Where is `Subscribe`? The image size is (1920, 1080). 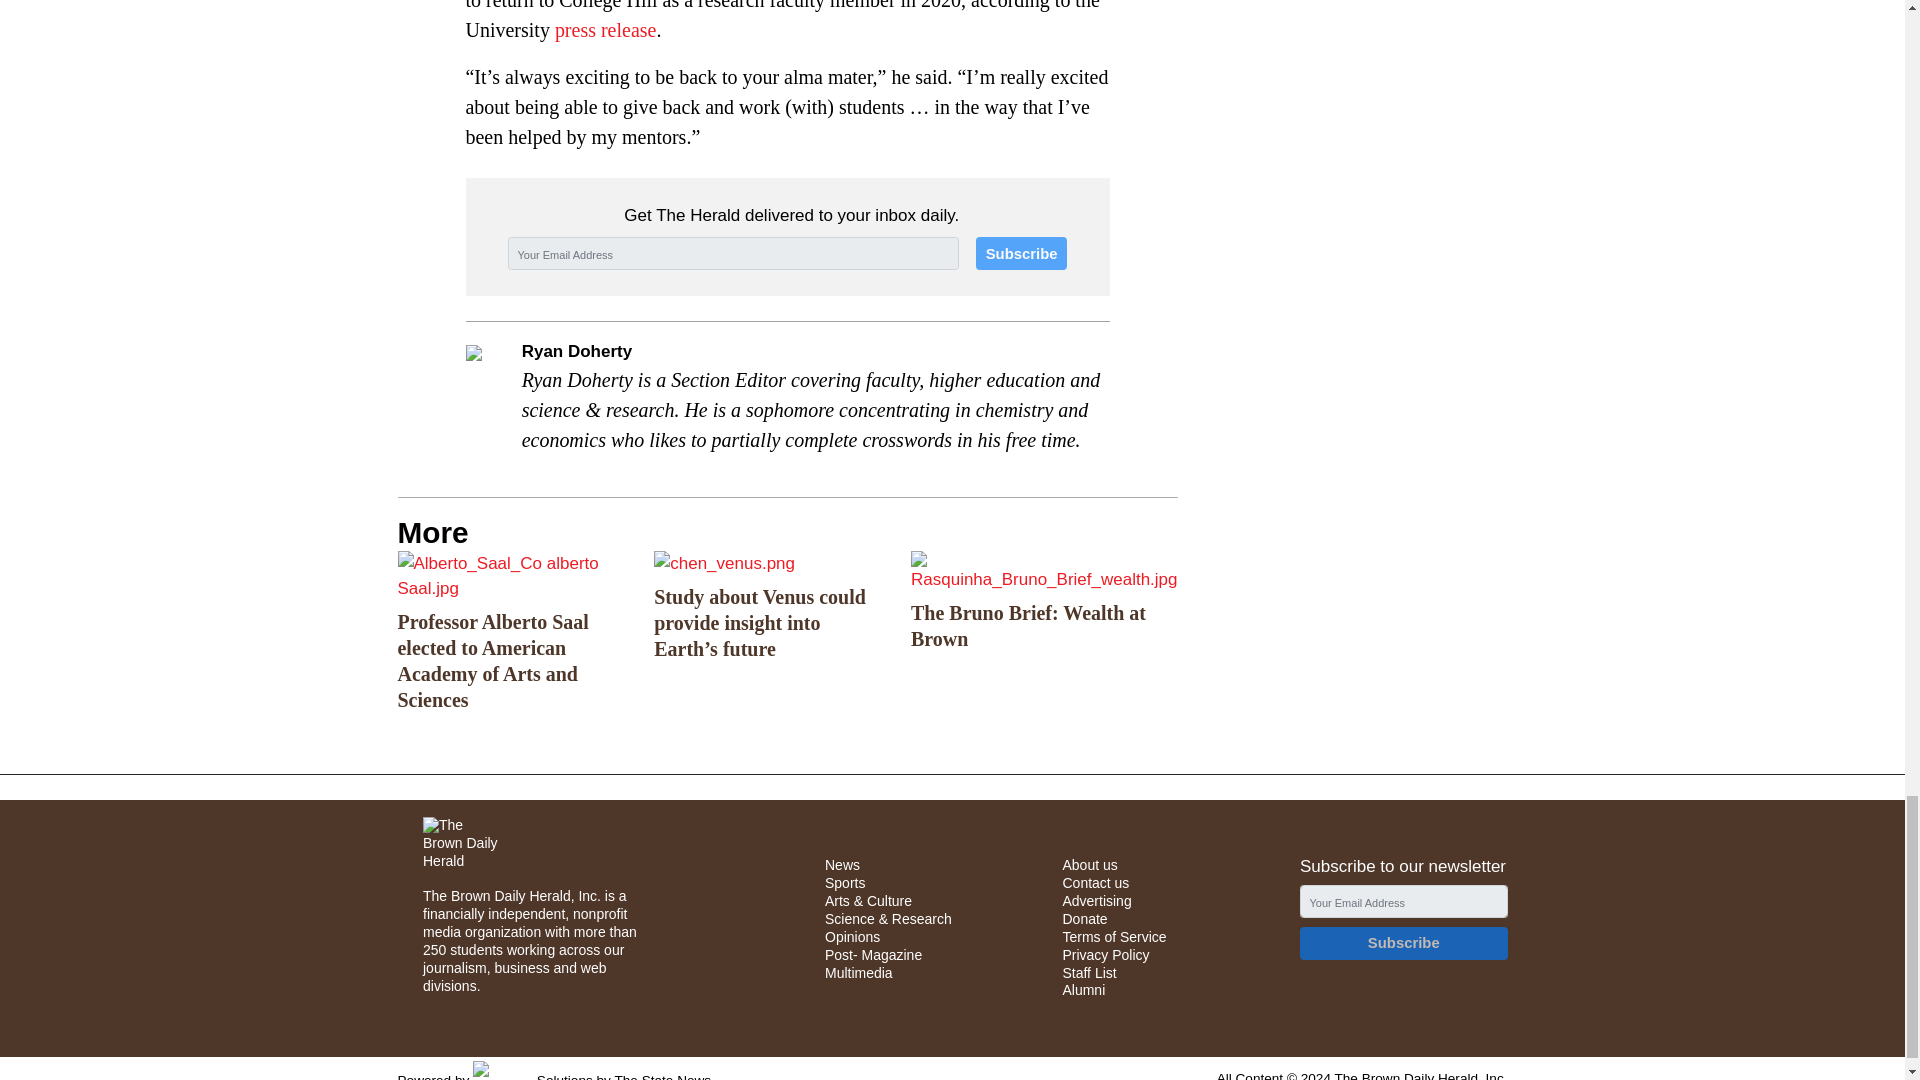
Subscribe is located at coordinates (1403, 943).